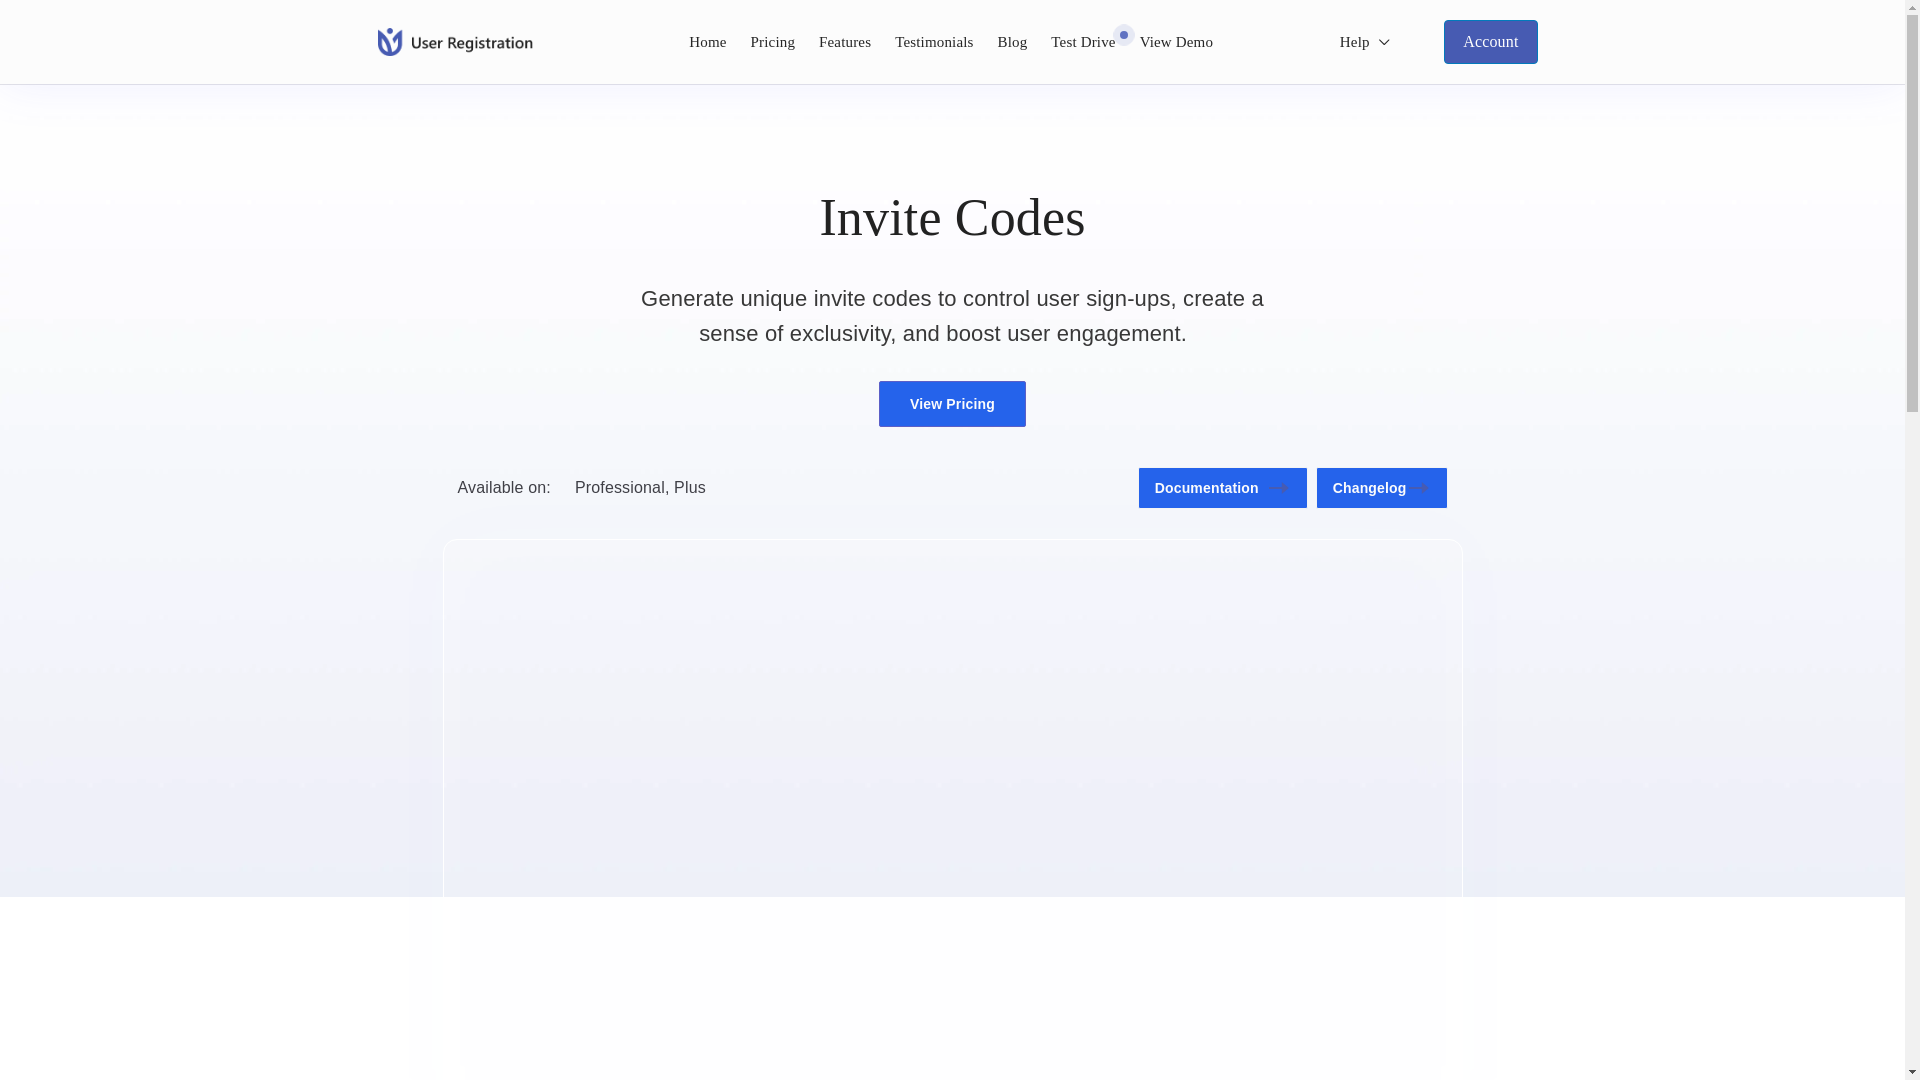 This screenshot has width=1920, height=1080. I want to click on View Pricing, so click(952, 404).